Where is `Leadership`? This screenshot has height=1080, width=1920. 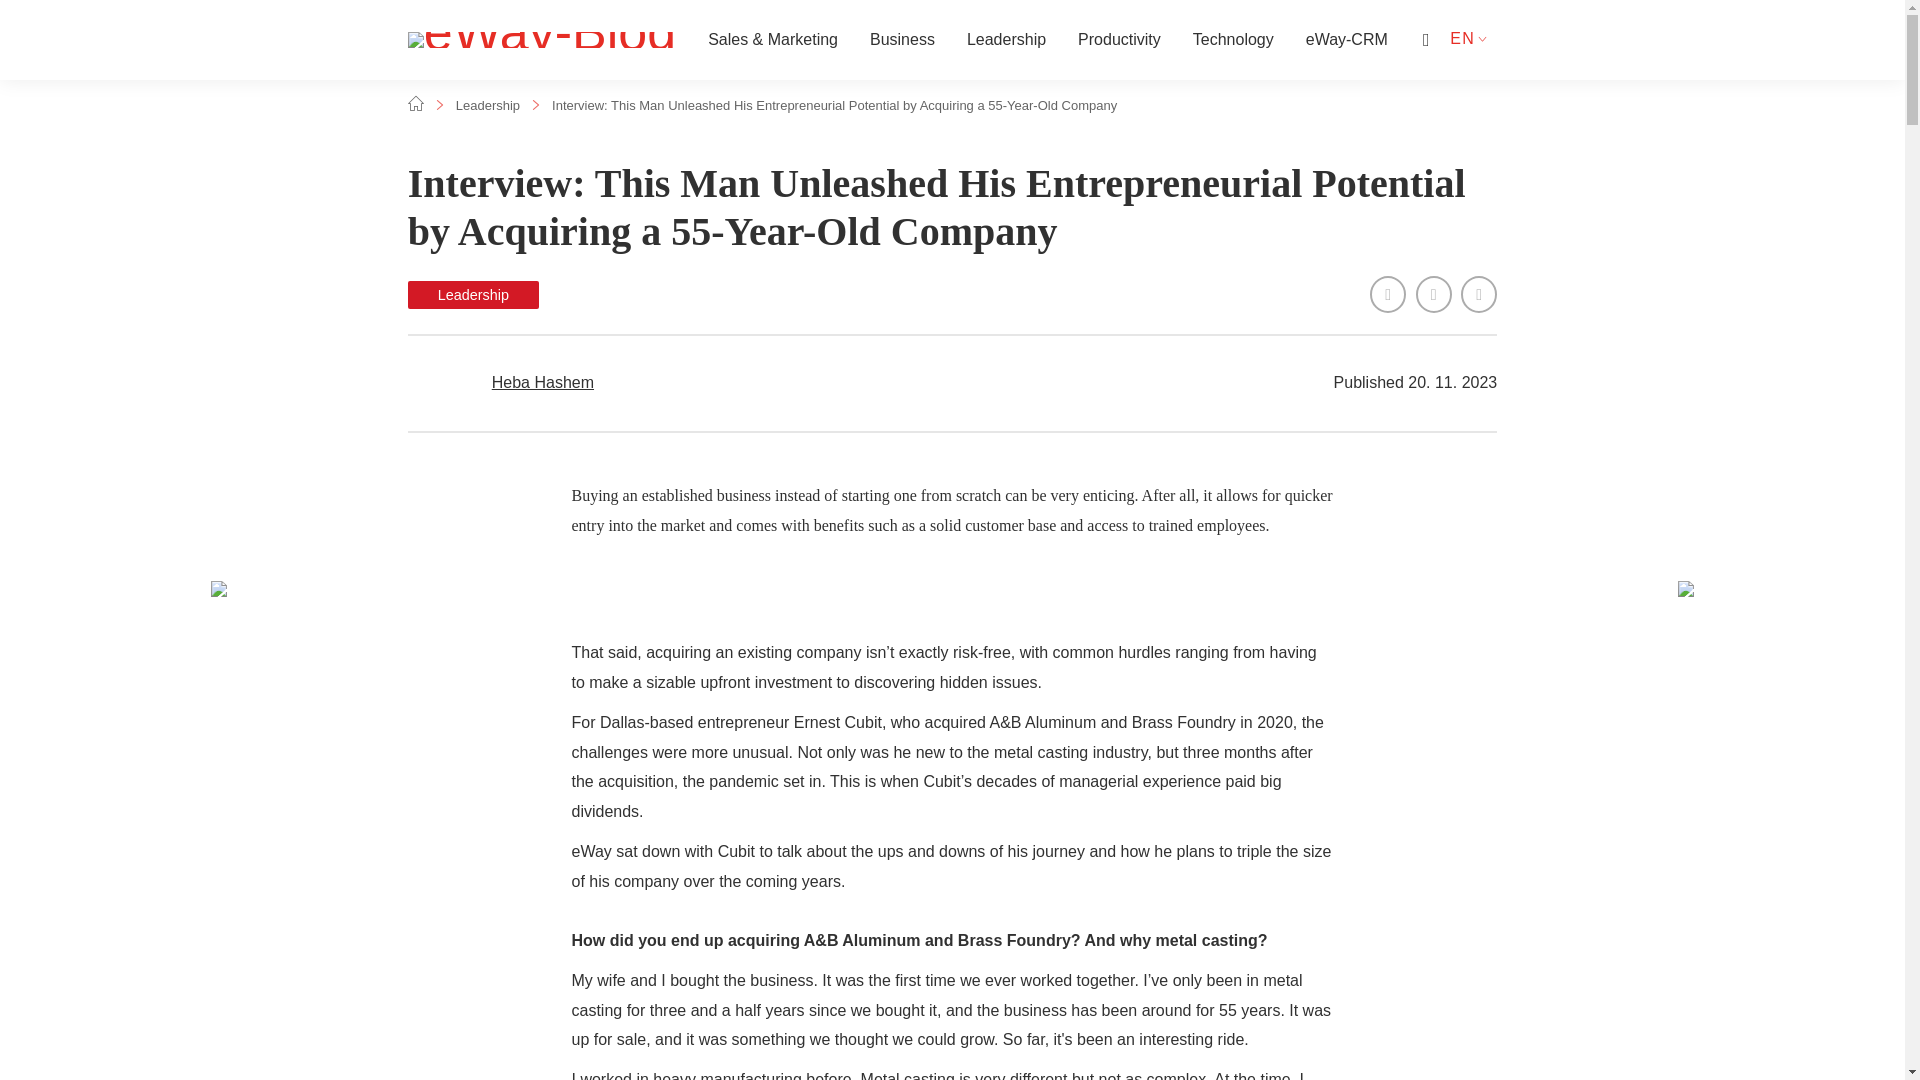
Leadership is located at coordinates (488, 106).